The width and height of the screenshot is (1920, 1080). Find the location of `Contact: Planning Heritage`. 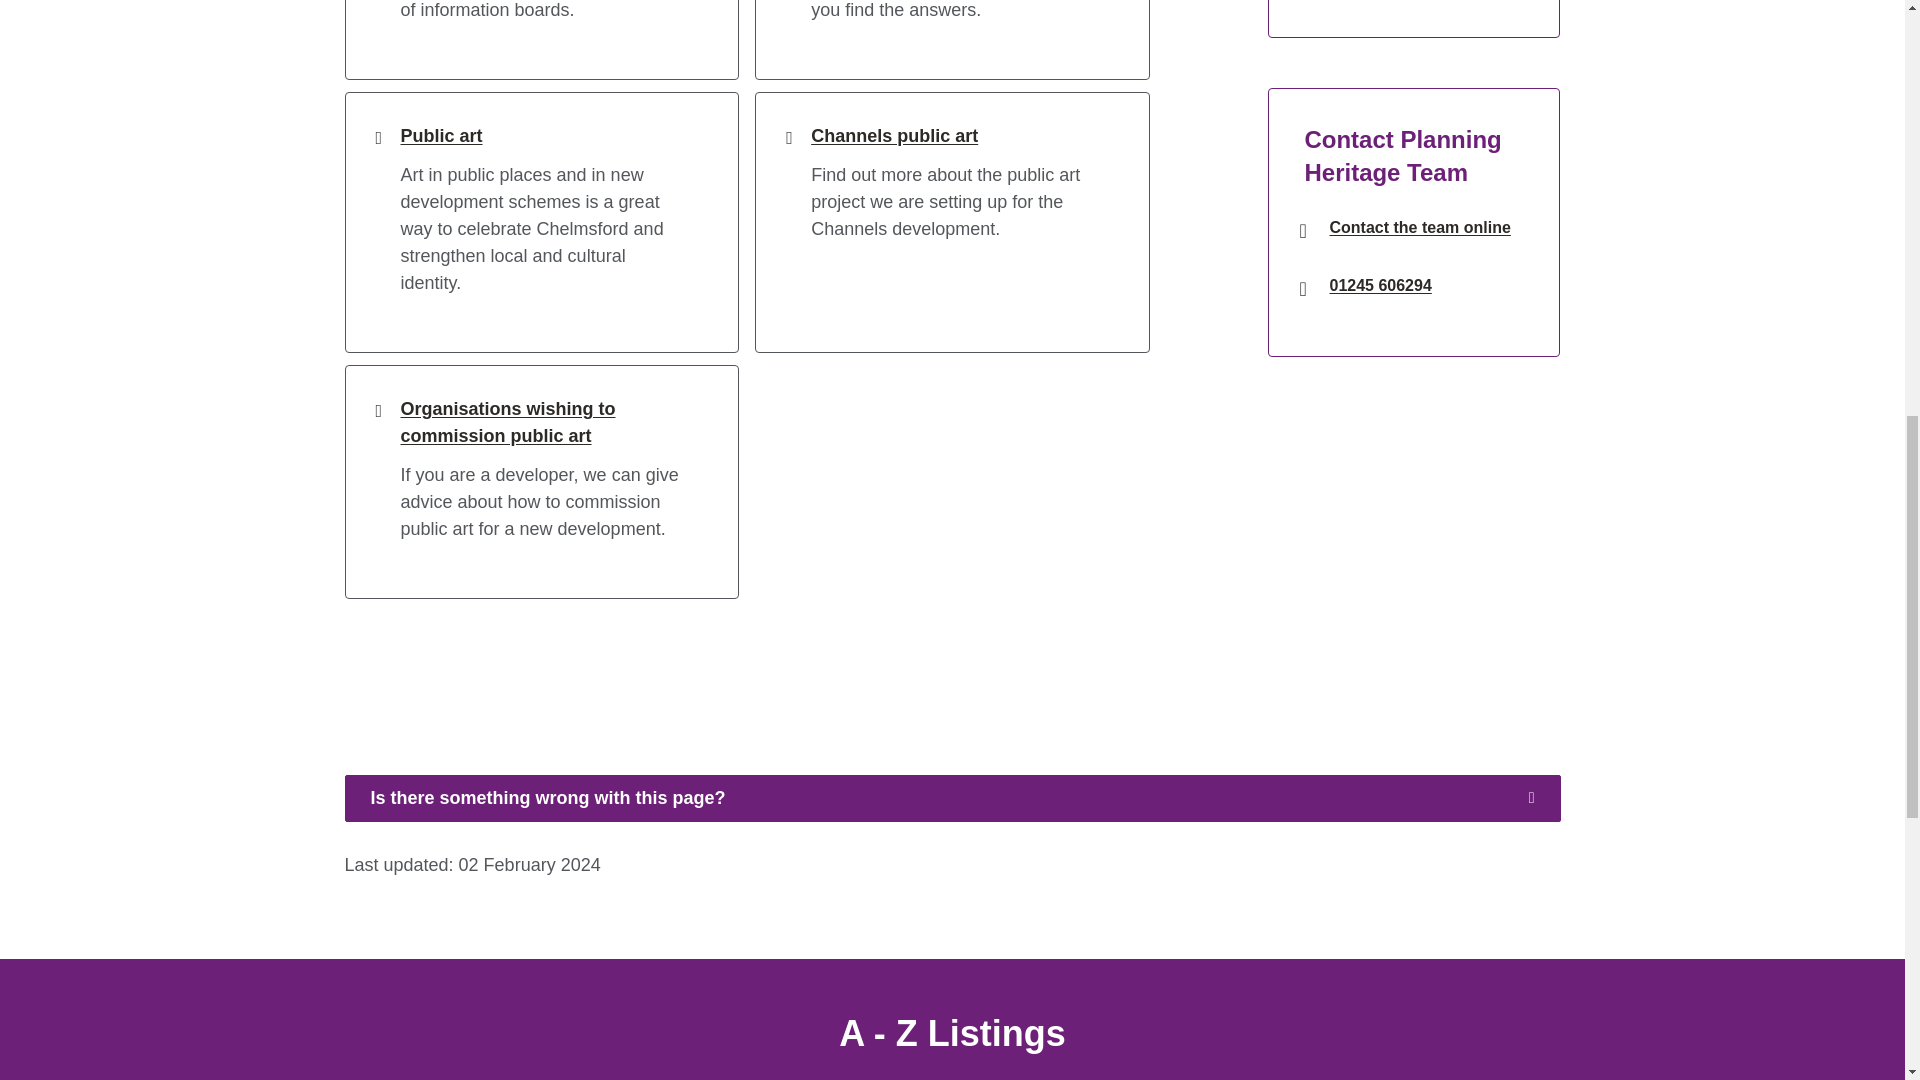

Contact: Planning Heritage is located at coordinates (1418, 227).